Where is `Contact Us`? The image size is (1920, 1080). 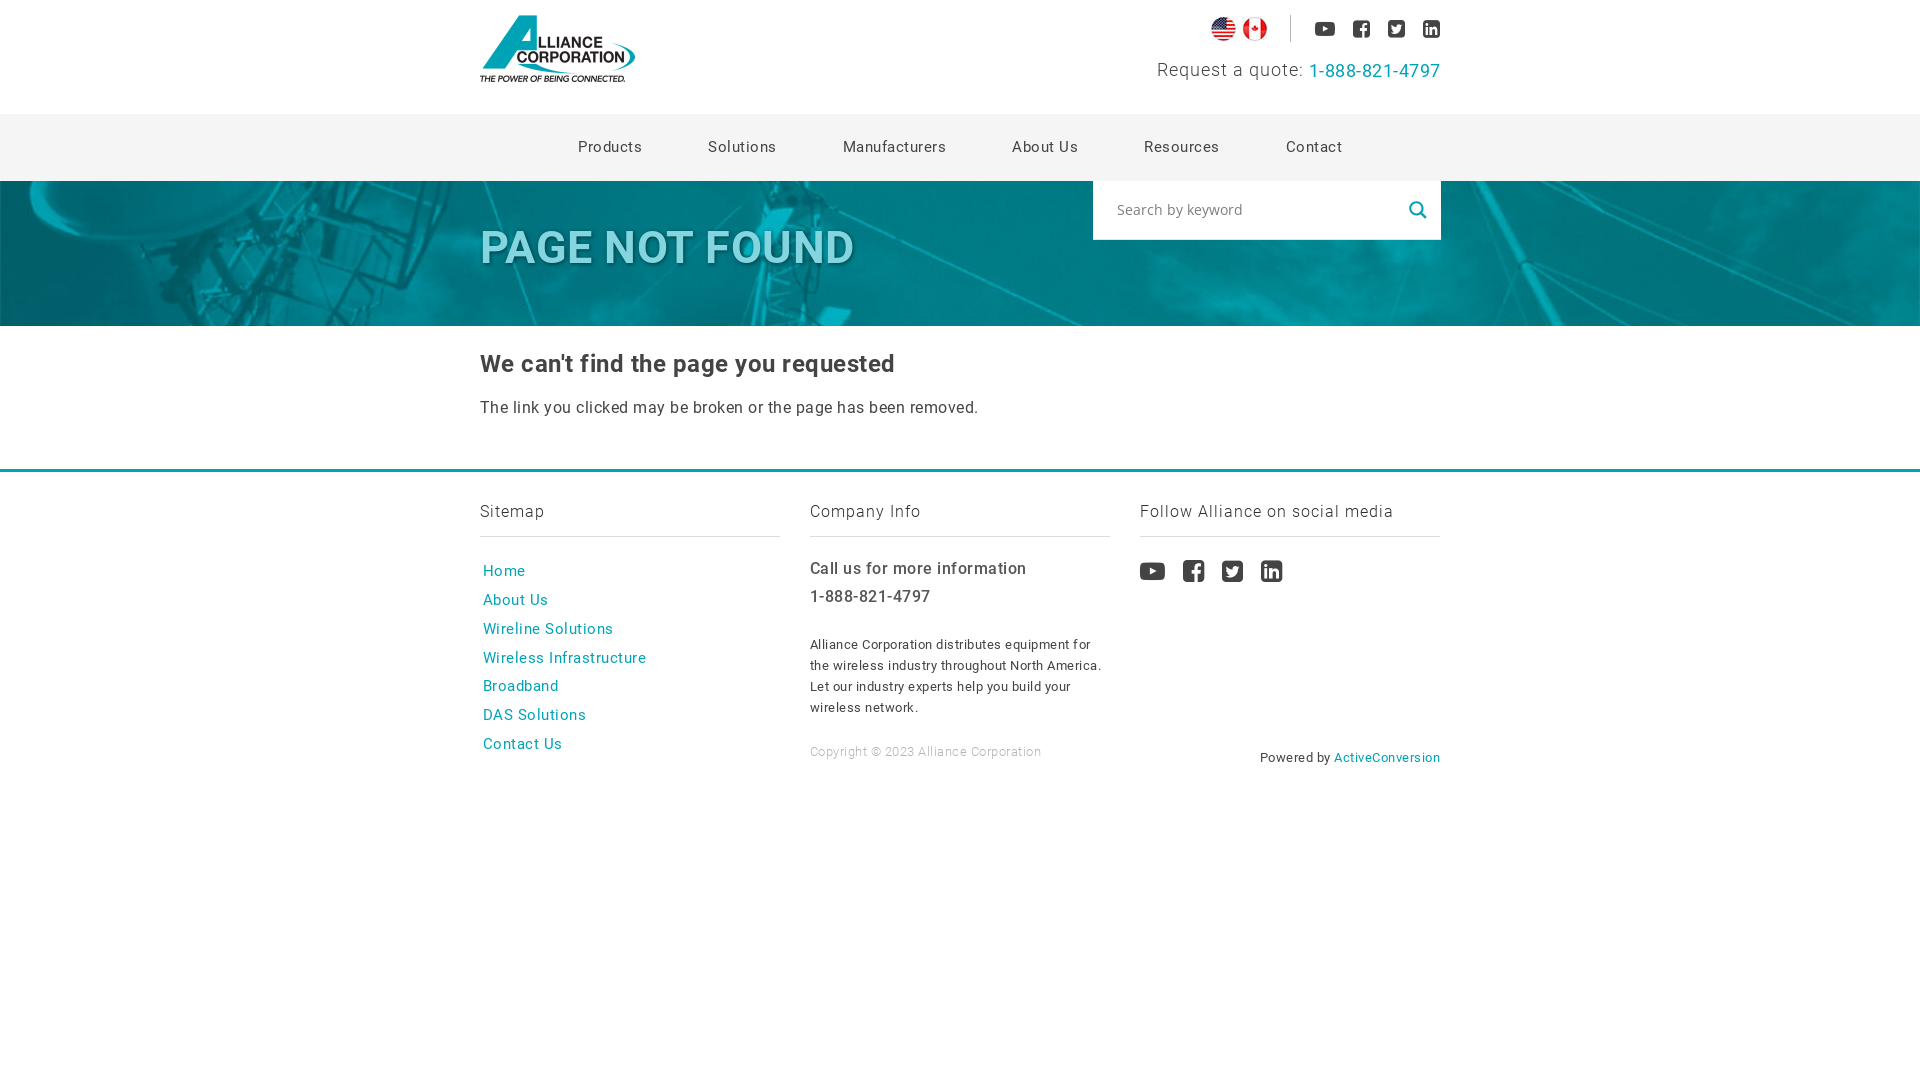
Contact Us is located at coordinates (522, 744).